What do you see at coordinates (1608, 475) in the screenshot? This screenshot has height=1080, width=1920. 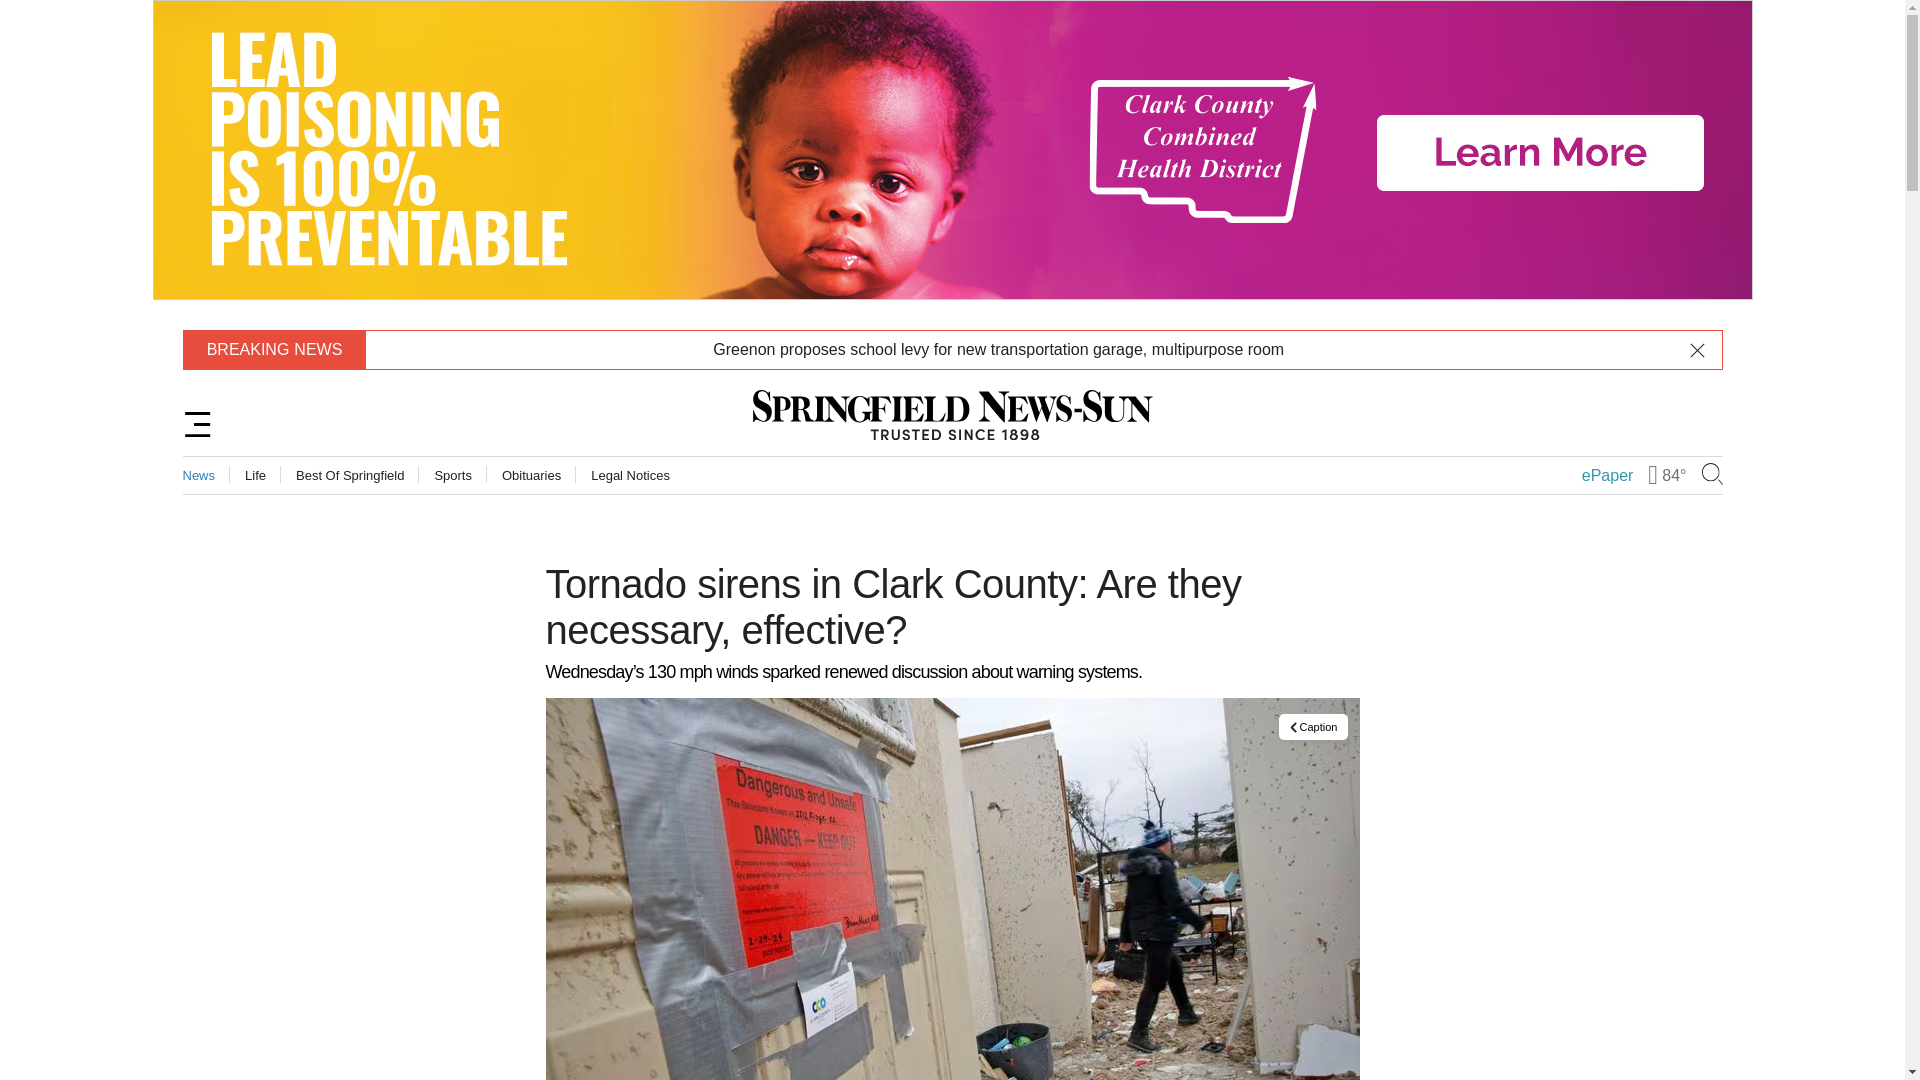 I see `ePaper` at bounding box center [1608, 475].